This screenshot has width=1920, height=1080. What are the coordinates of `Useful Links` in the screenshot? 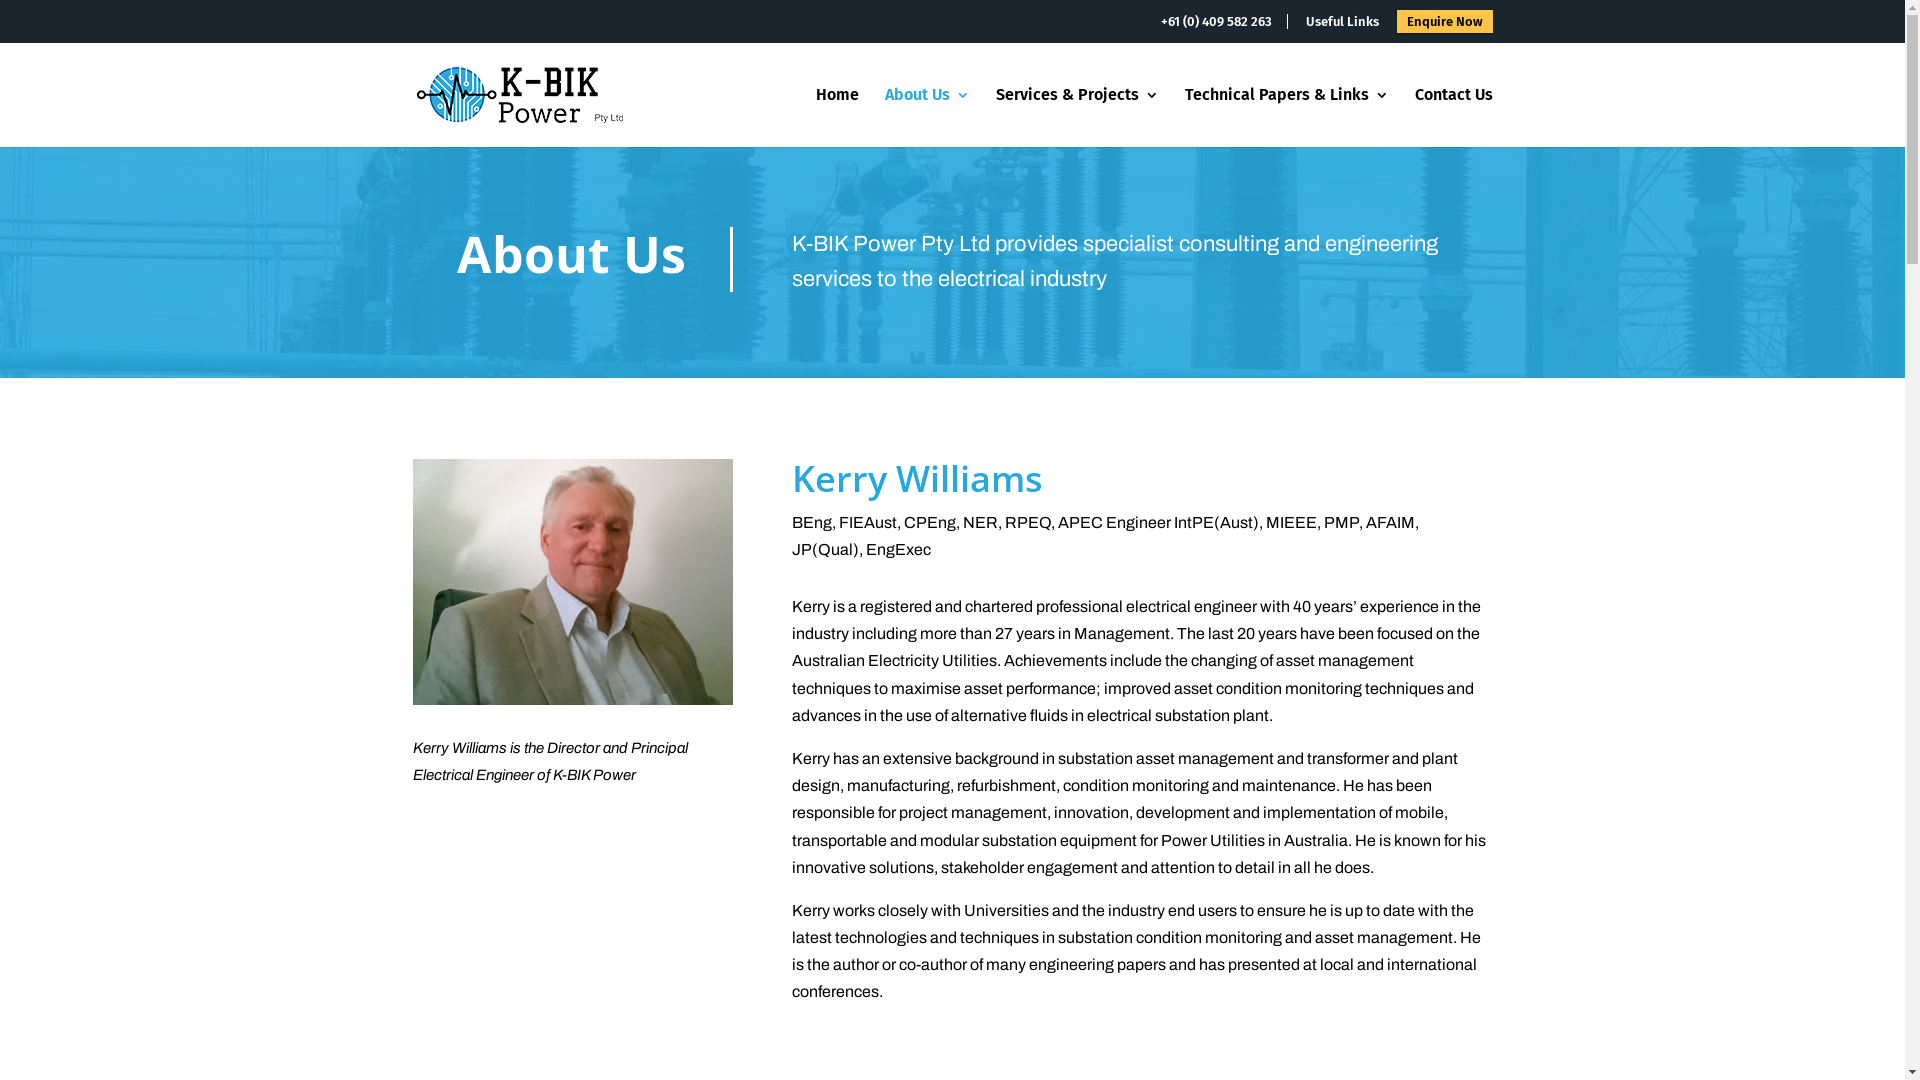 It's located at (1342, 22).